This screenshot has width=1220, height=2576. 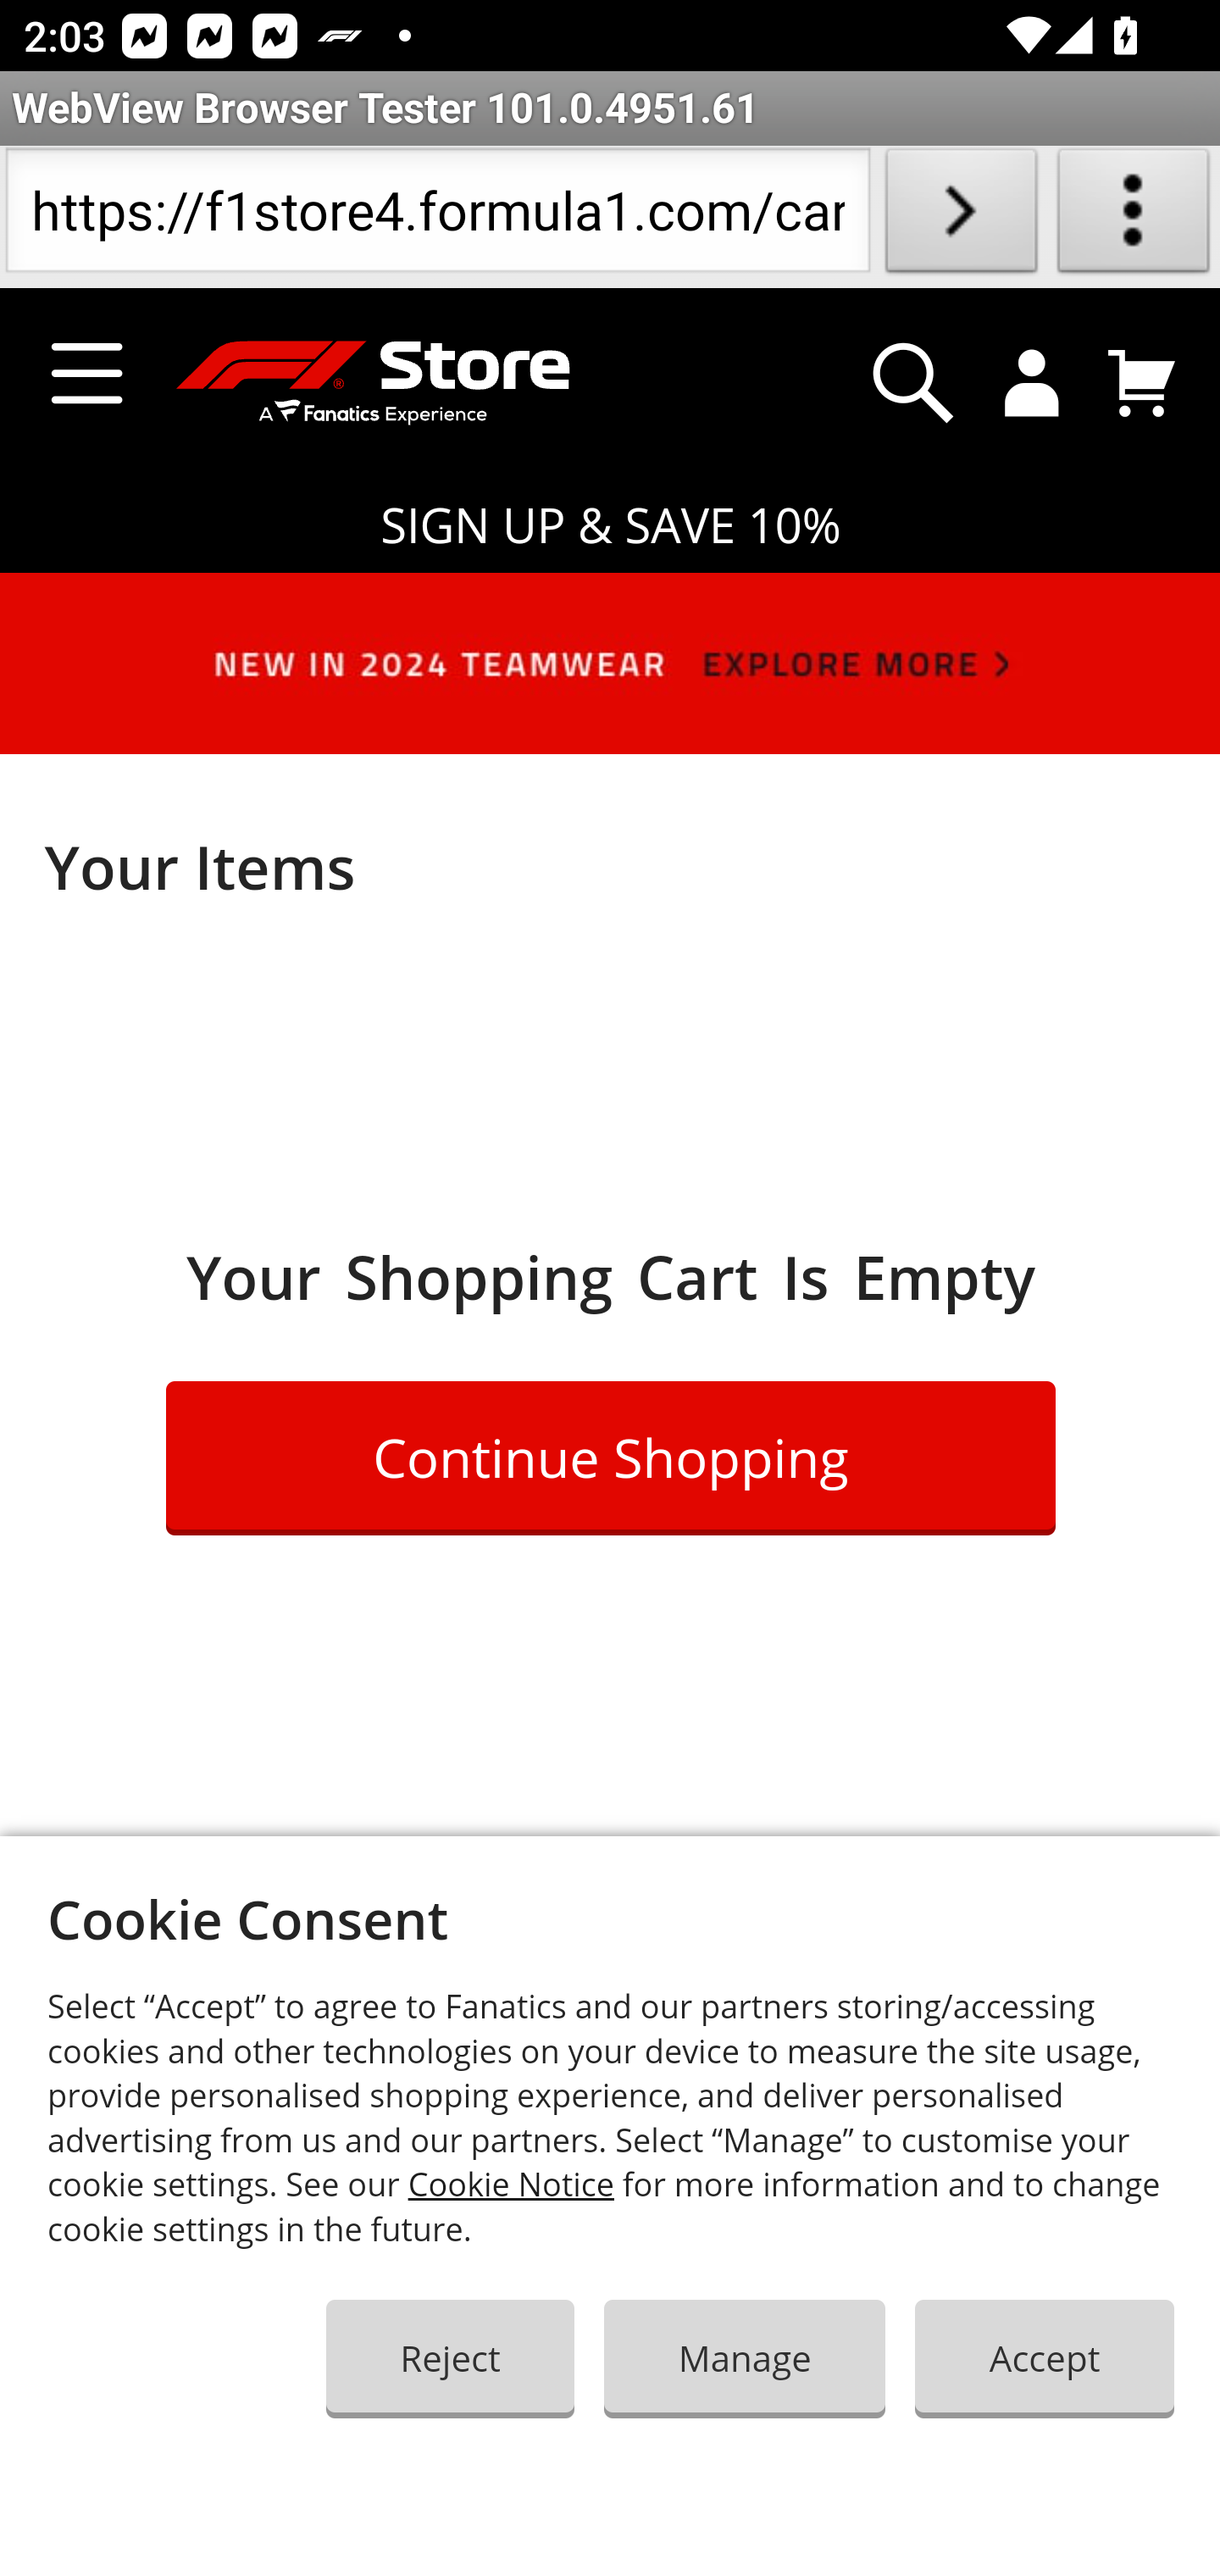 What do you see at coordinates (612, 1457) in the screenshot?
I see `Continue Shopping` at bounding box center [612, 1457].